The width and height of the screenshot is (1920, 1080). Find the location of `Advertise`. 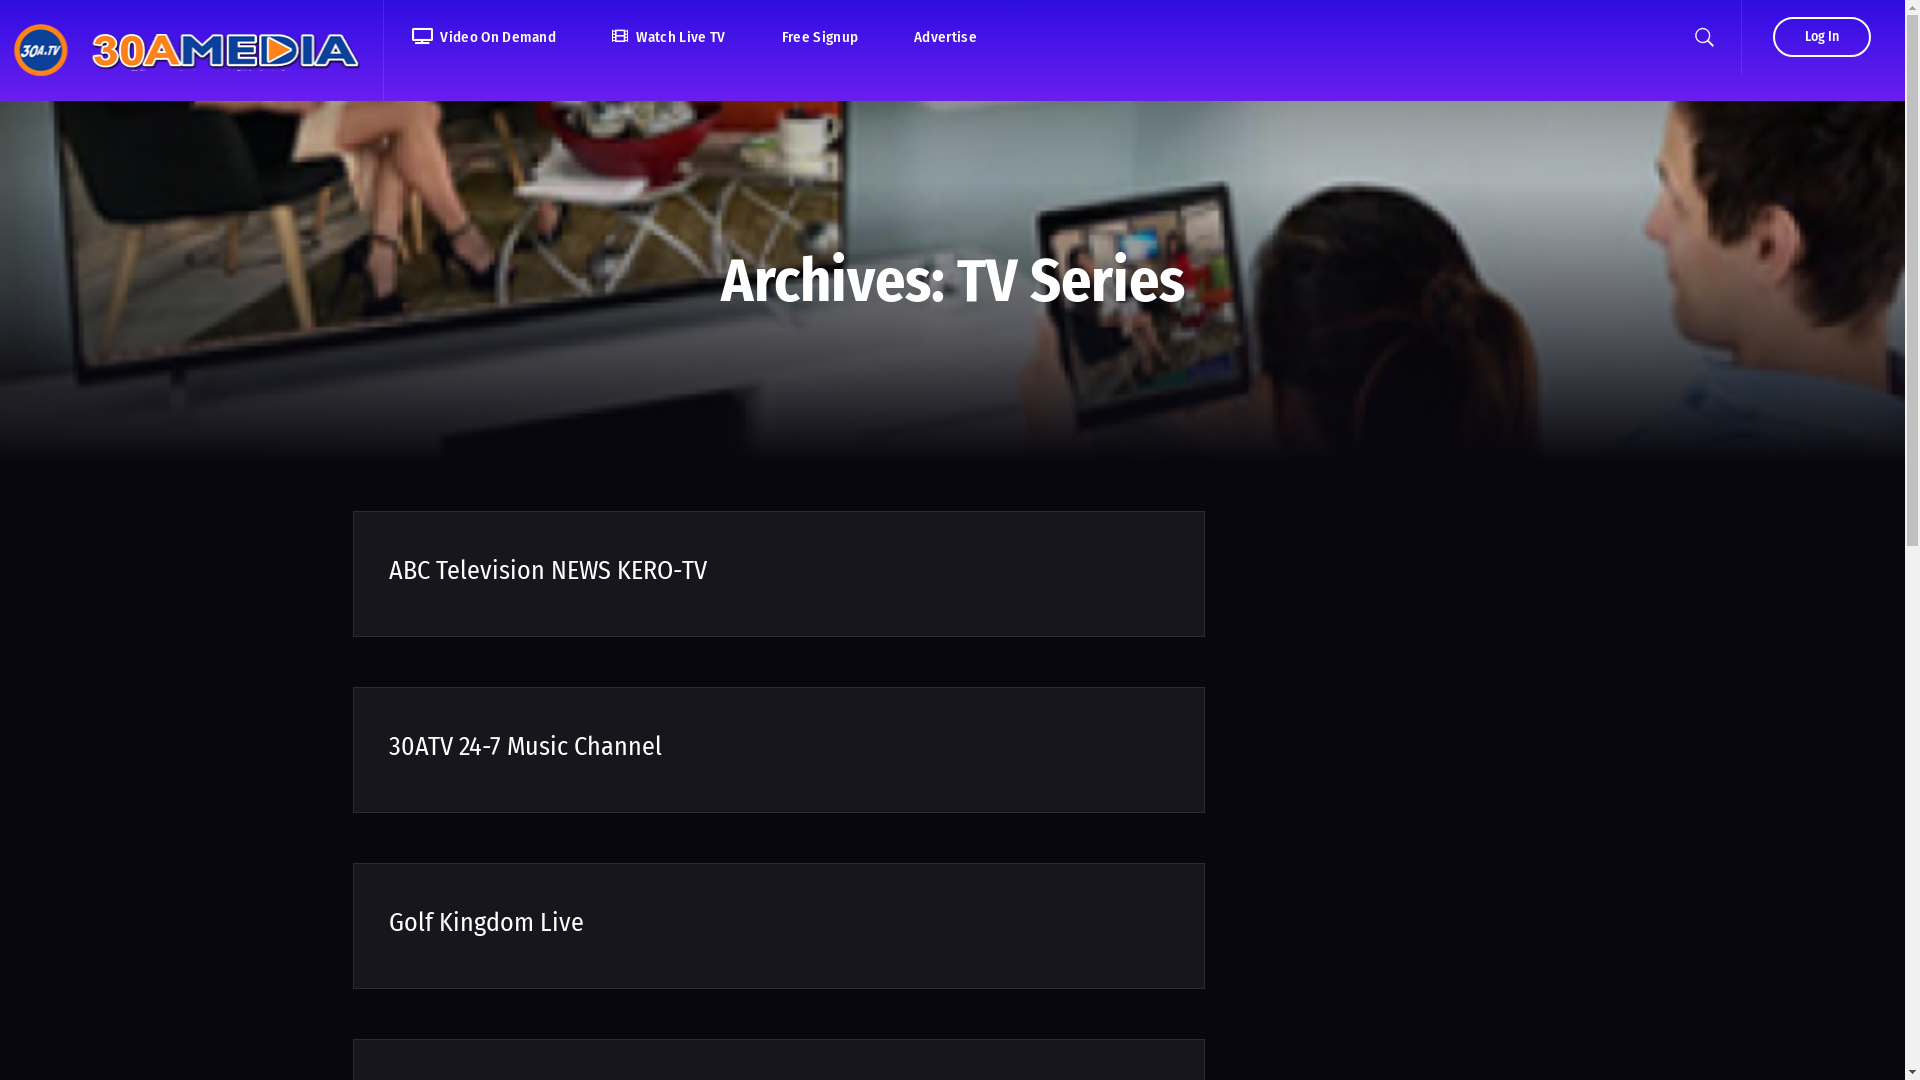

Advertise is located at coordinates (946, 38).